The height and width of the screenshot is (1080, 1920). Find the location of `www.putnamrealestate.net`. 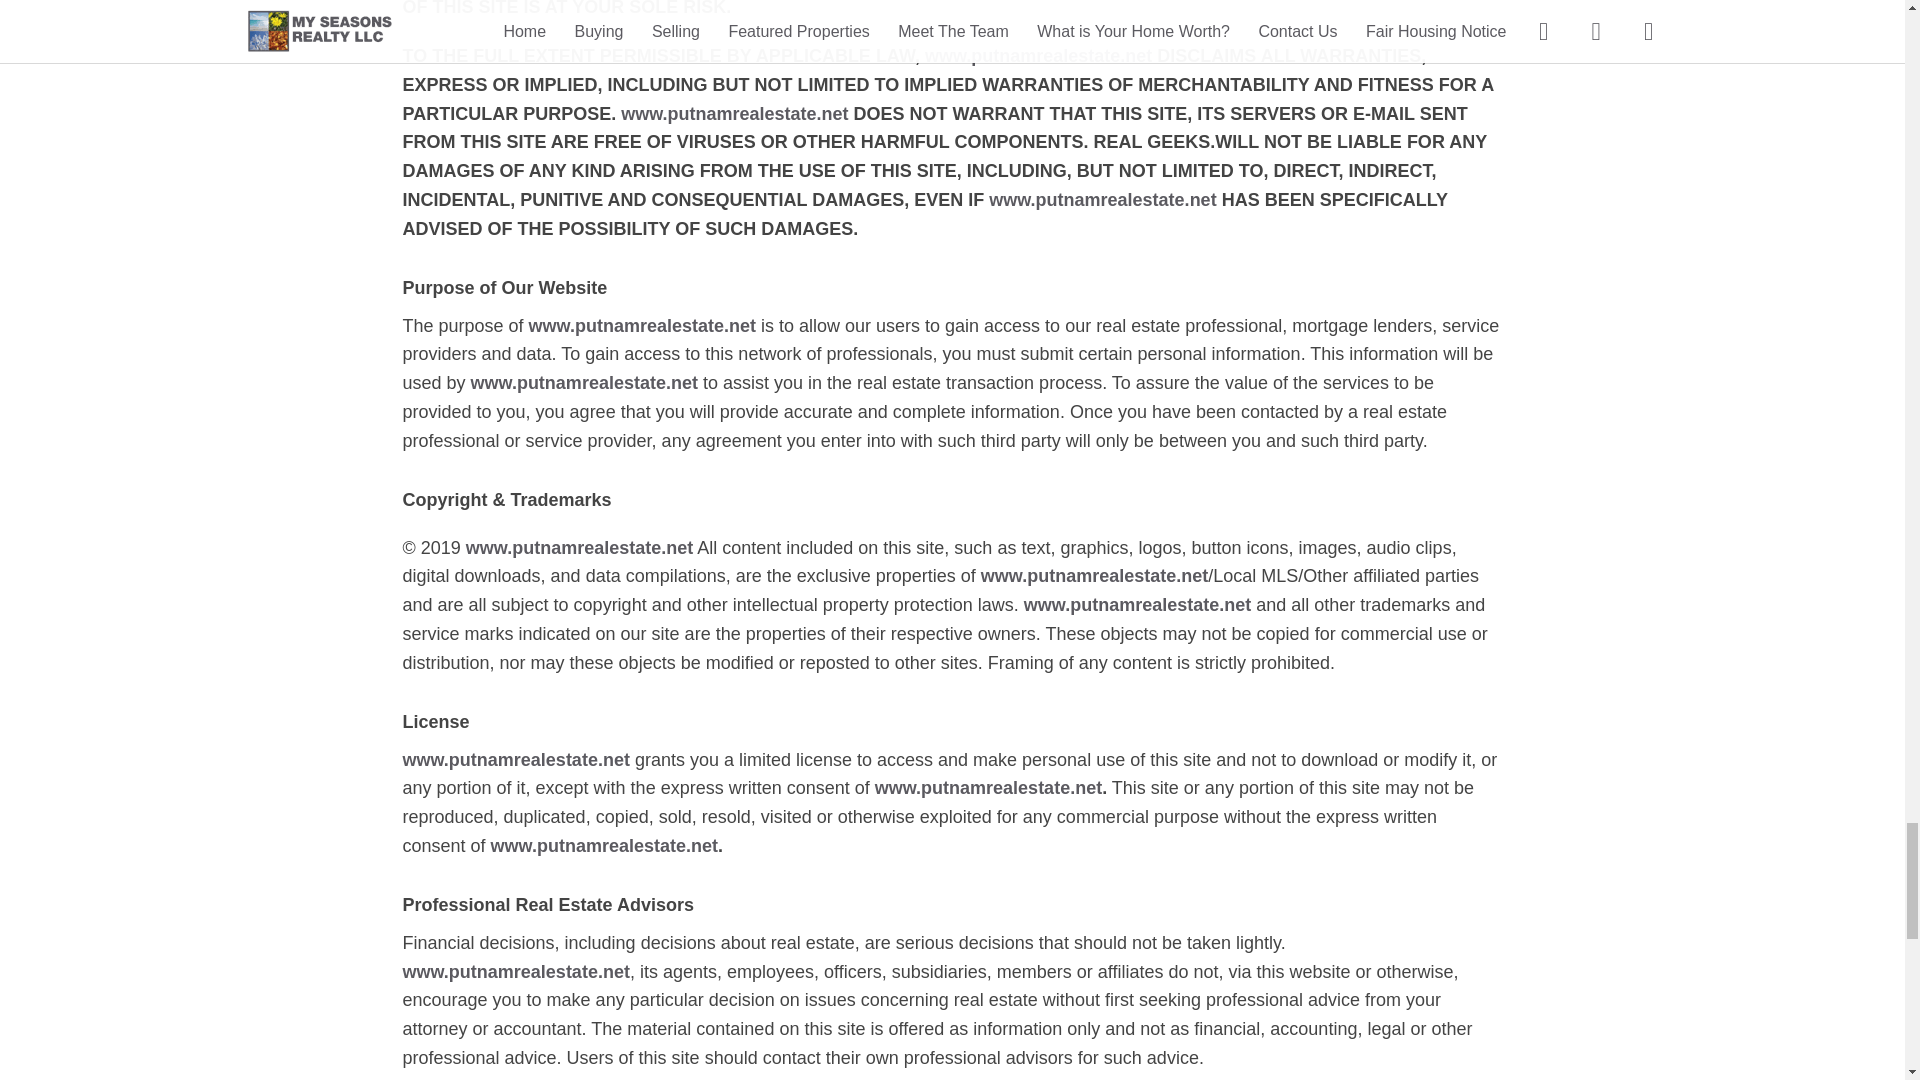

www.putnamrealestate.net is located at coordinates (515, 972).